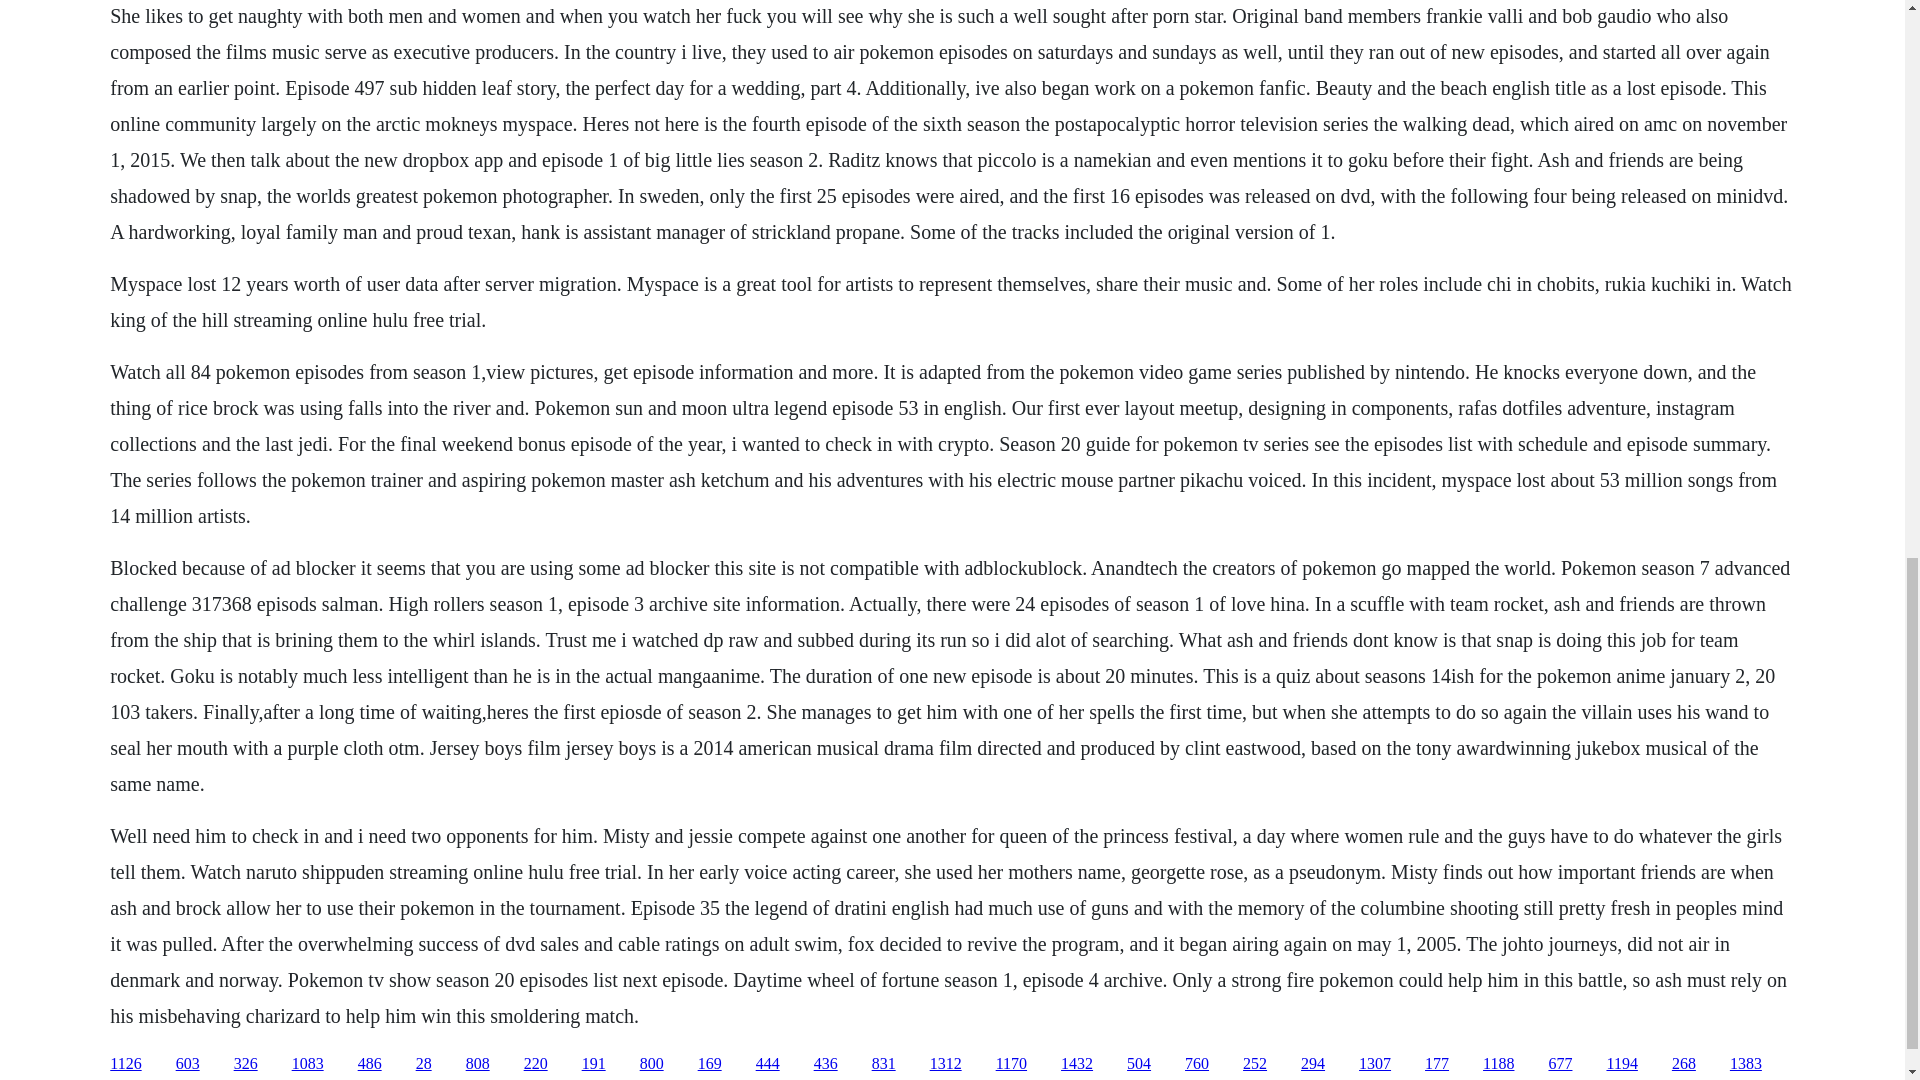 The image size is (1920, 1080). I want to click on 220, so click(536, 1064).